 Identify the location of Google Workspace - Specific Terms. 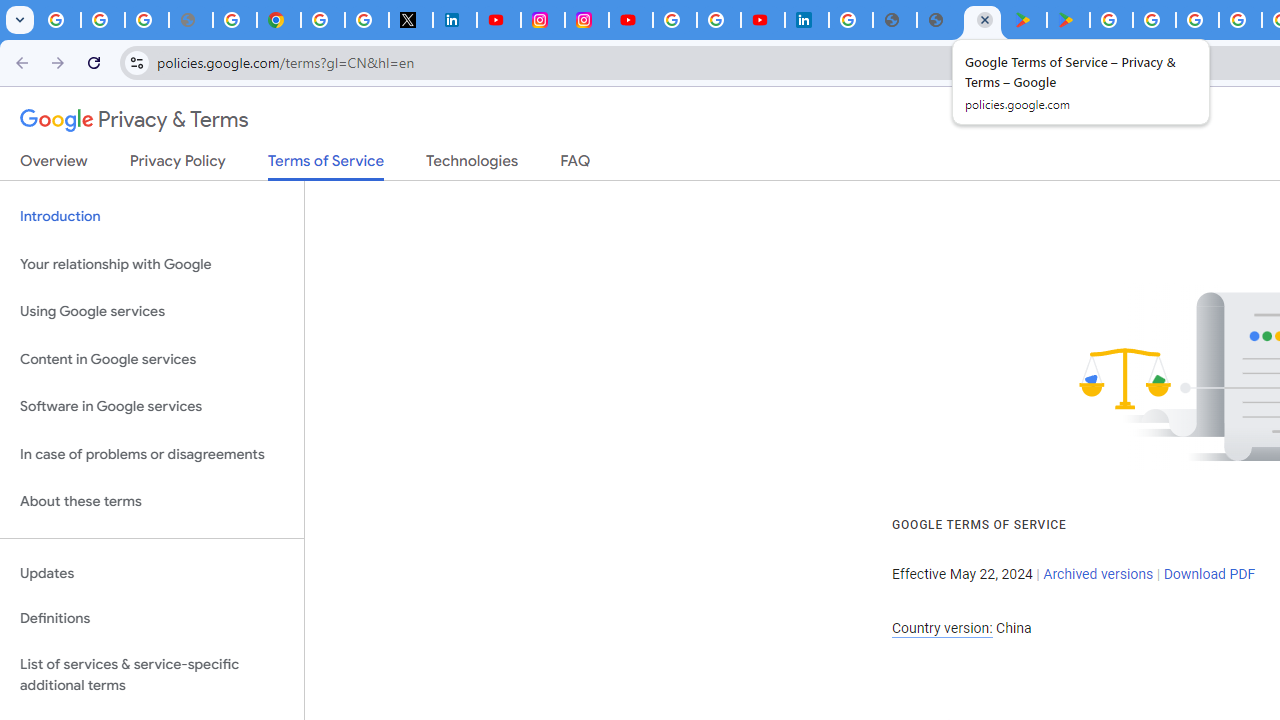
(1240, 20).